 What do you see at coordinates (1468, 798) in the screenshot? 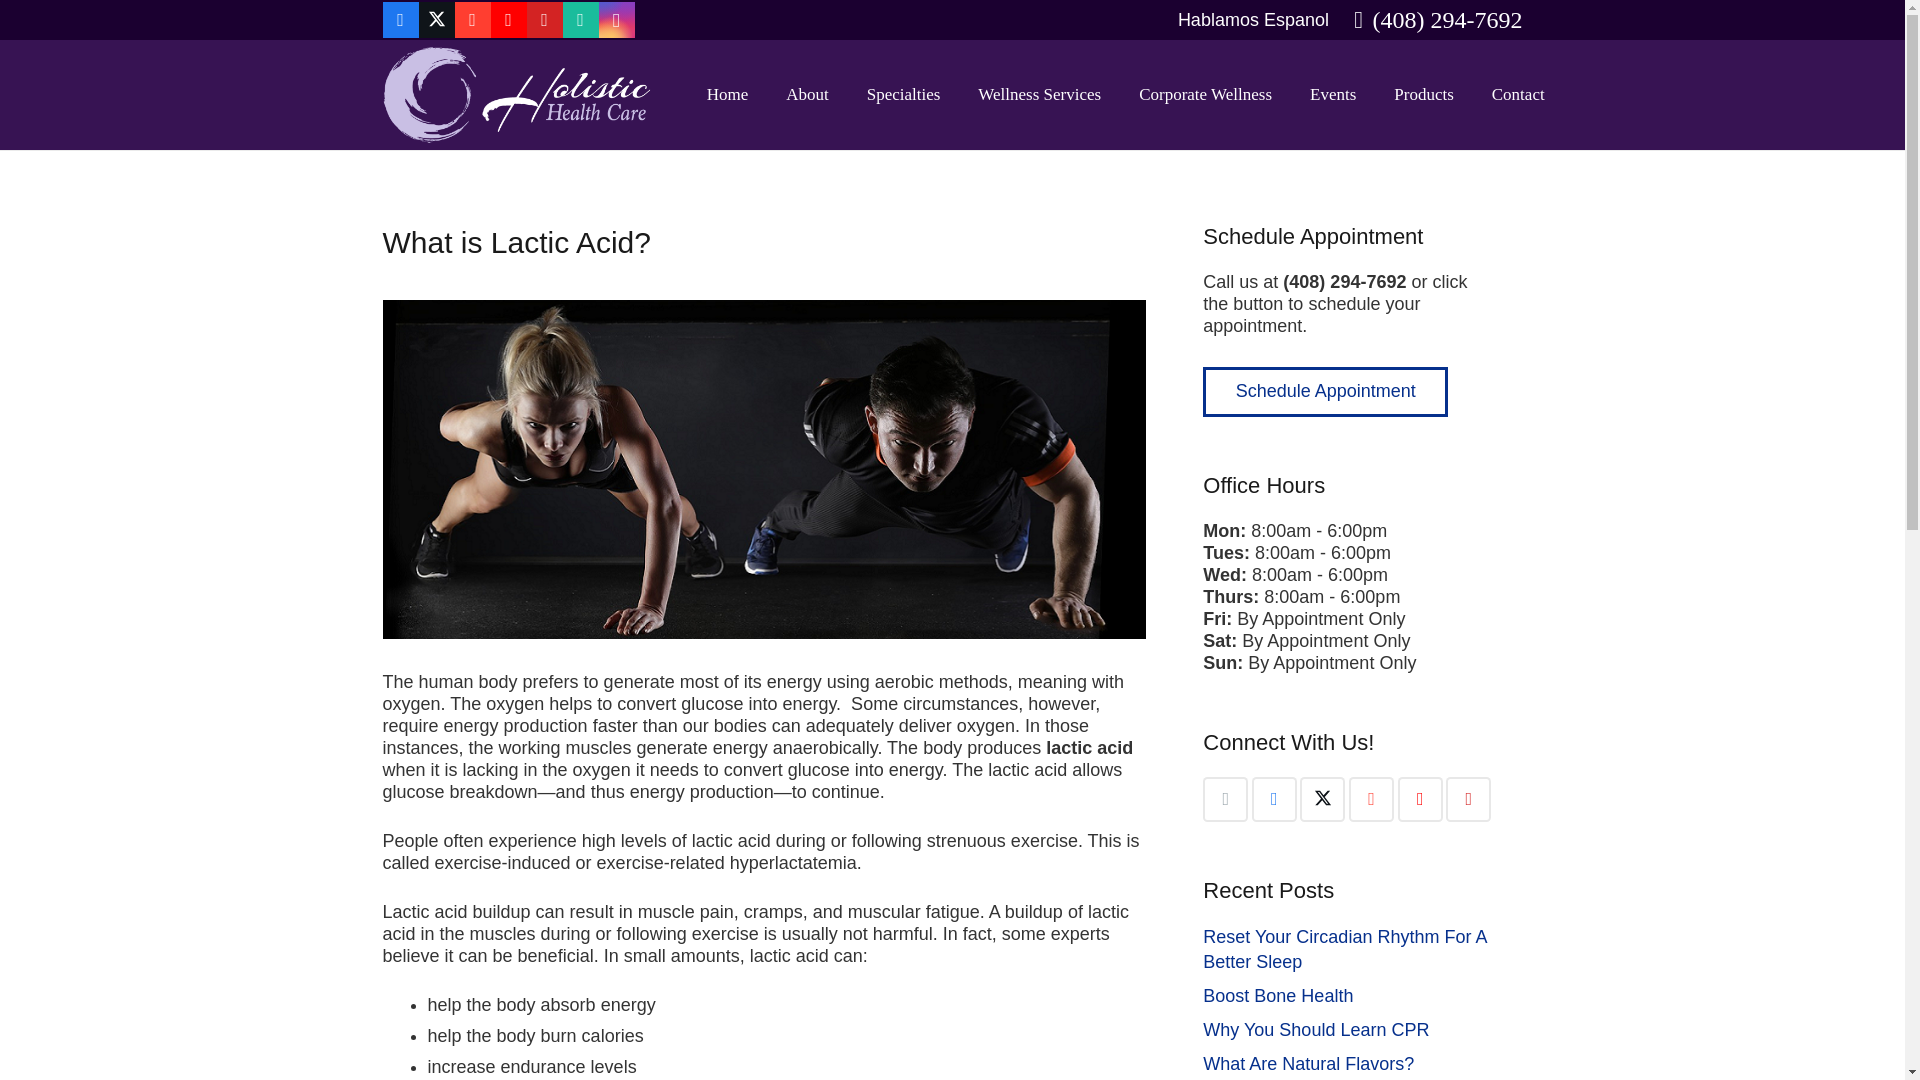
I see `Yelp` at bounding box center [1468, 798].